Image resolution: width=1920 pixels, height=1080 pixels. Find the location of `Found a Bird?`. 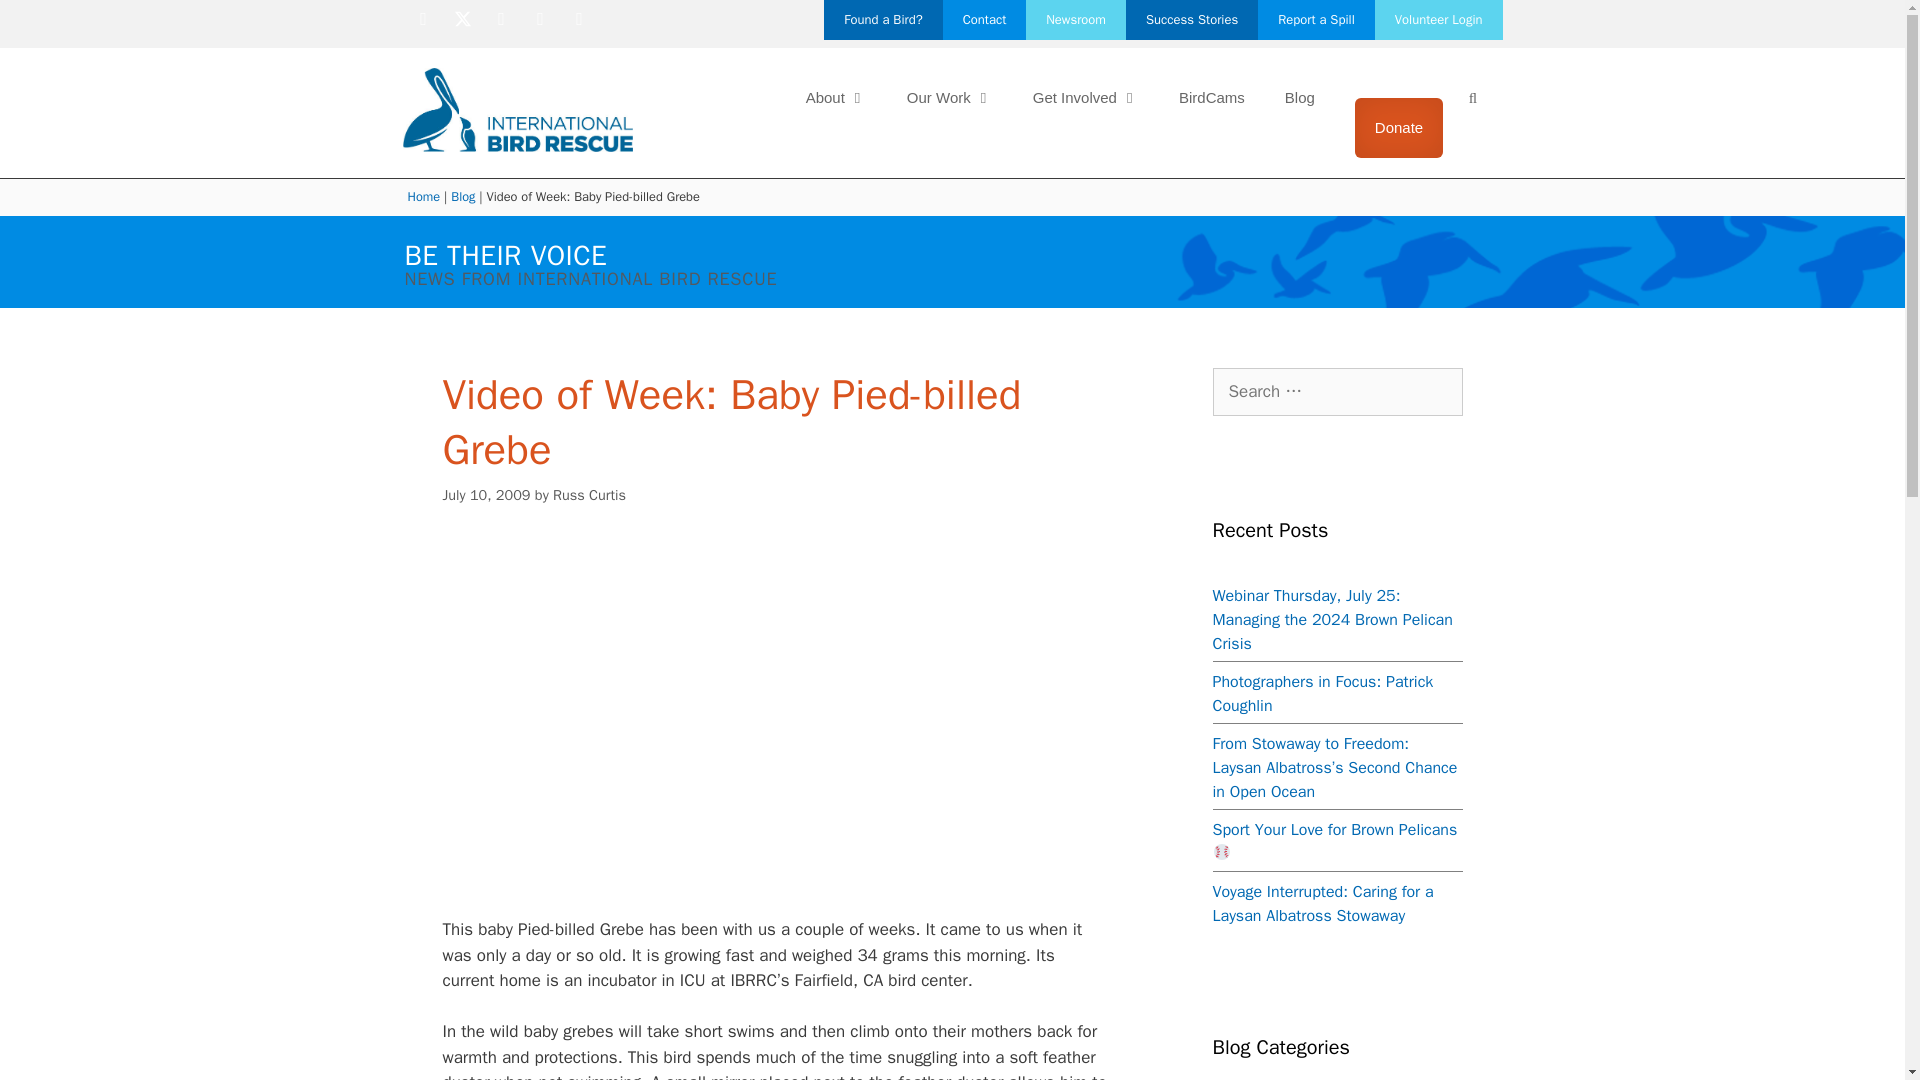

Found a Bird? is located at coordinates (882, 20).